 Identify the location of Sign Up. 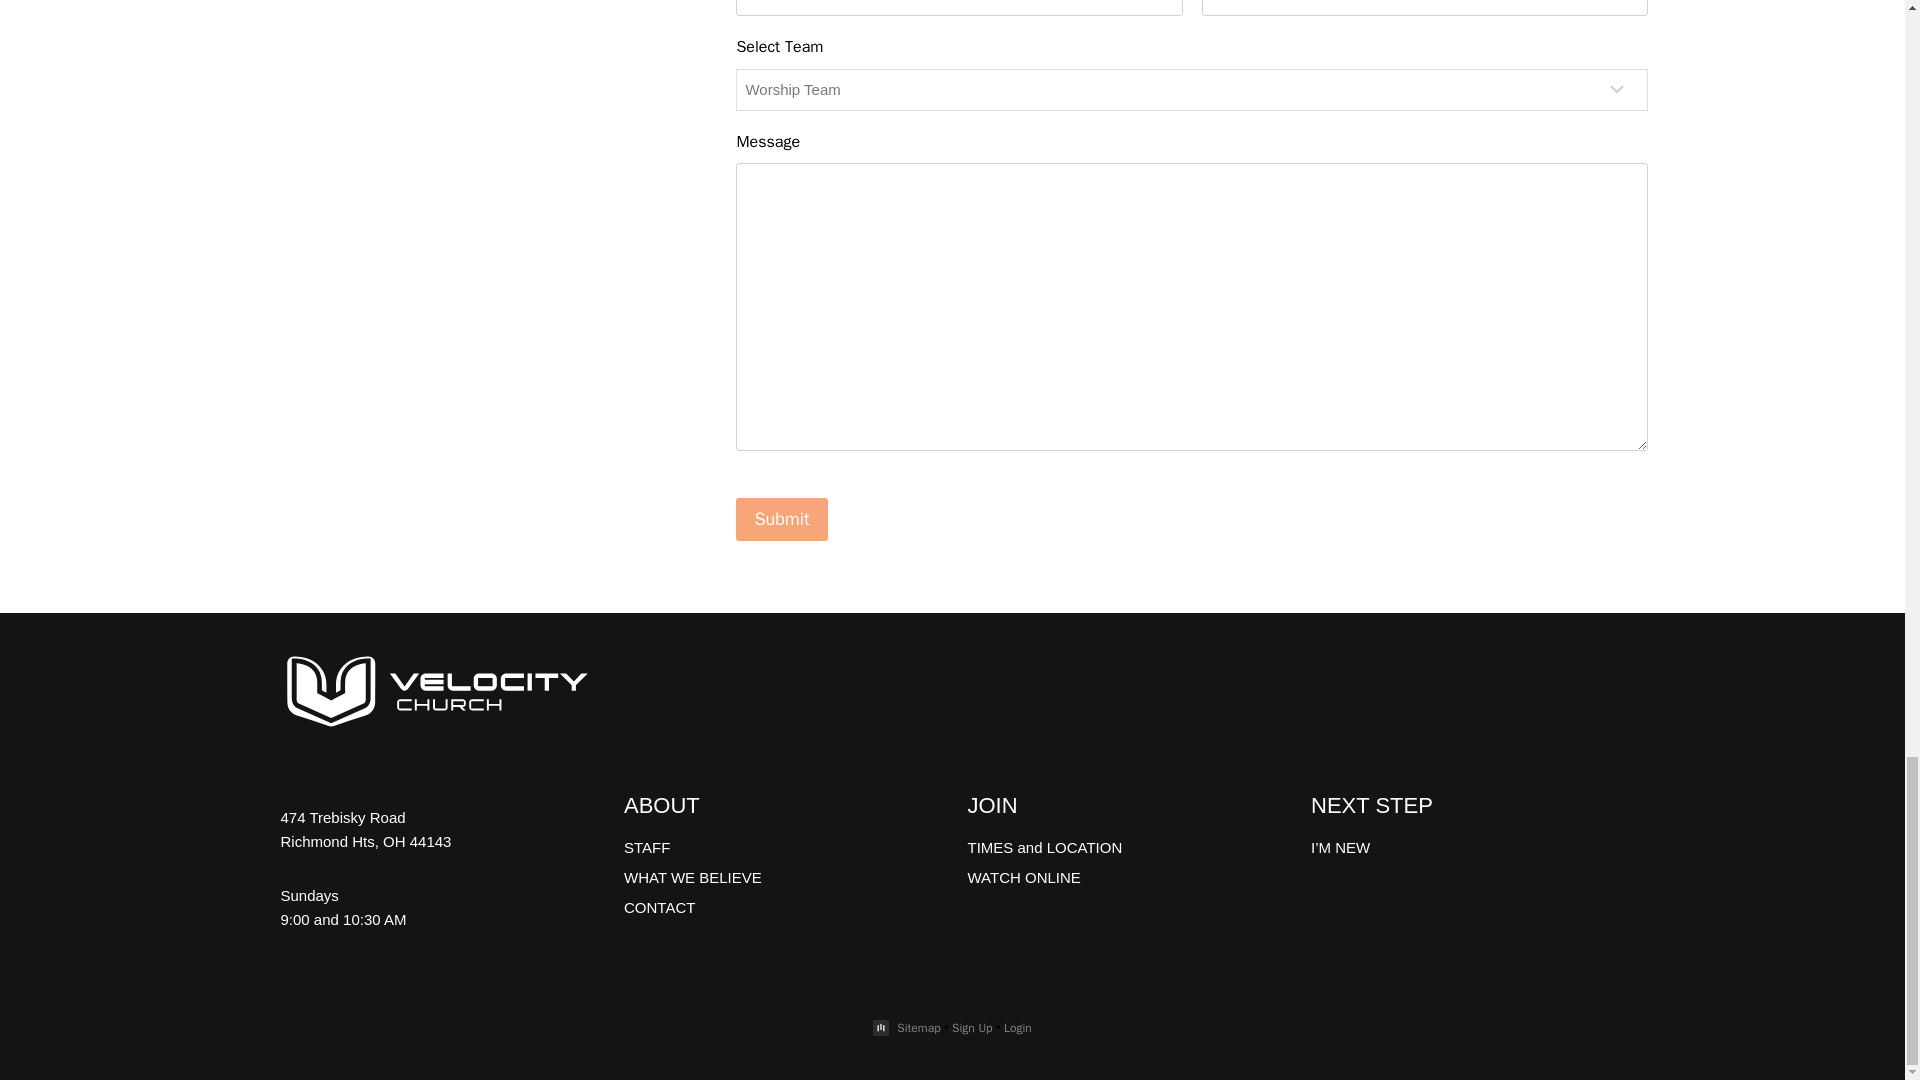
(972, 1027).